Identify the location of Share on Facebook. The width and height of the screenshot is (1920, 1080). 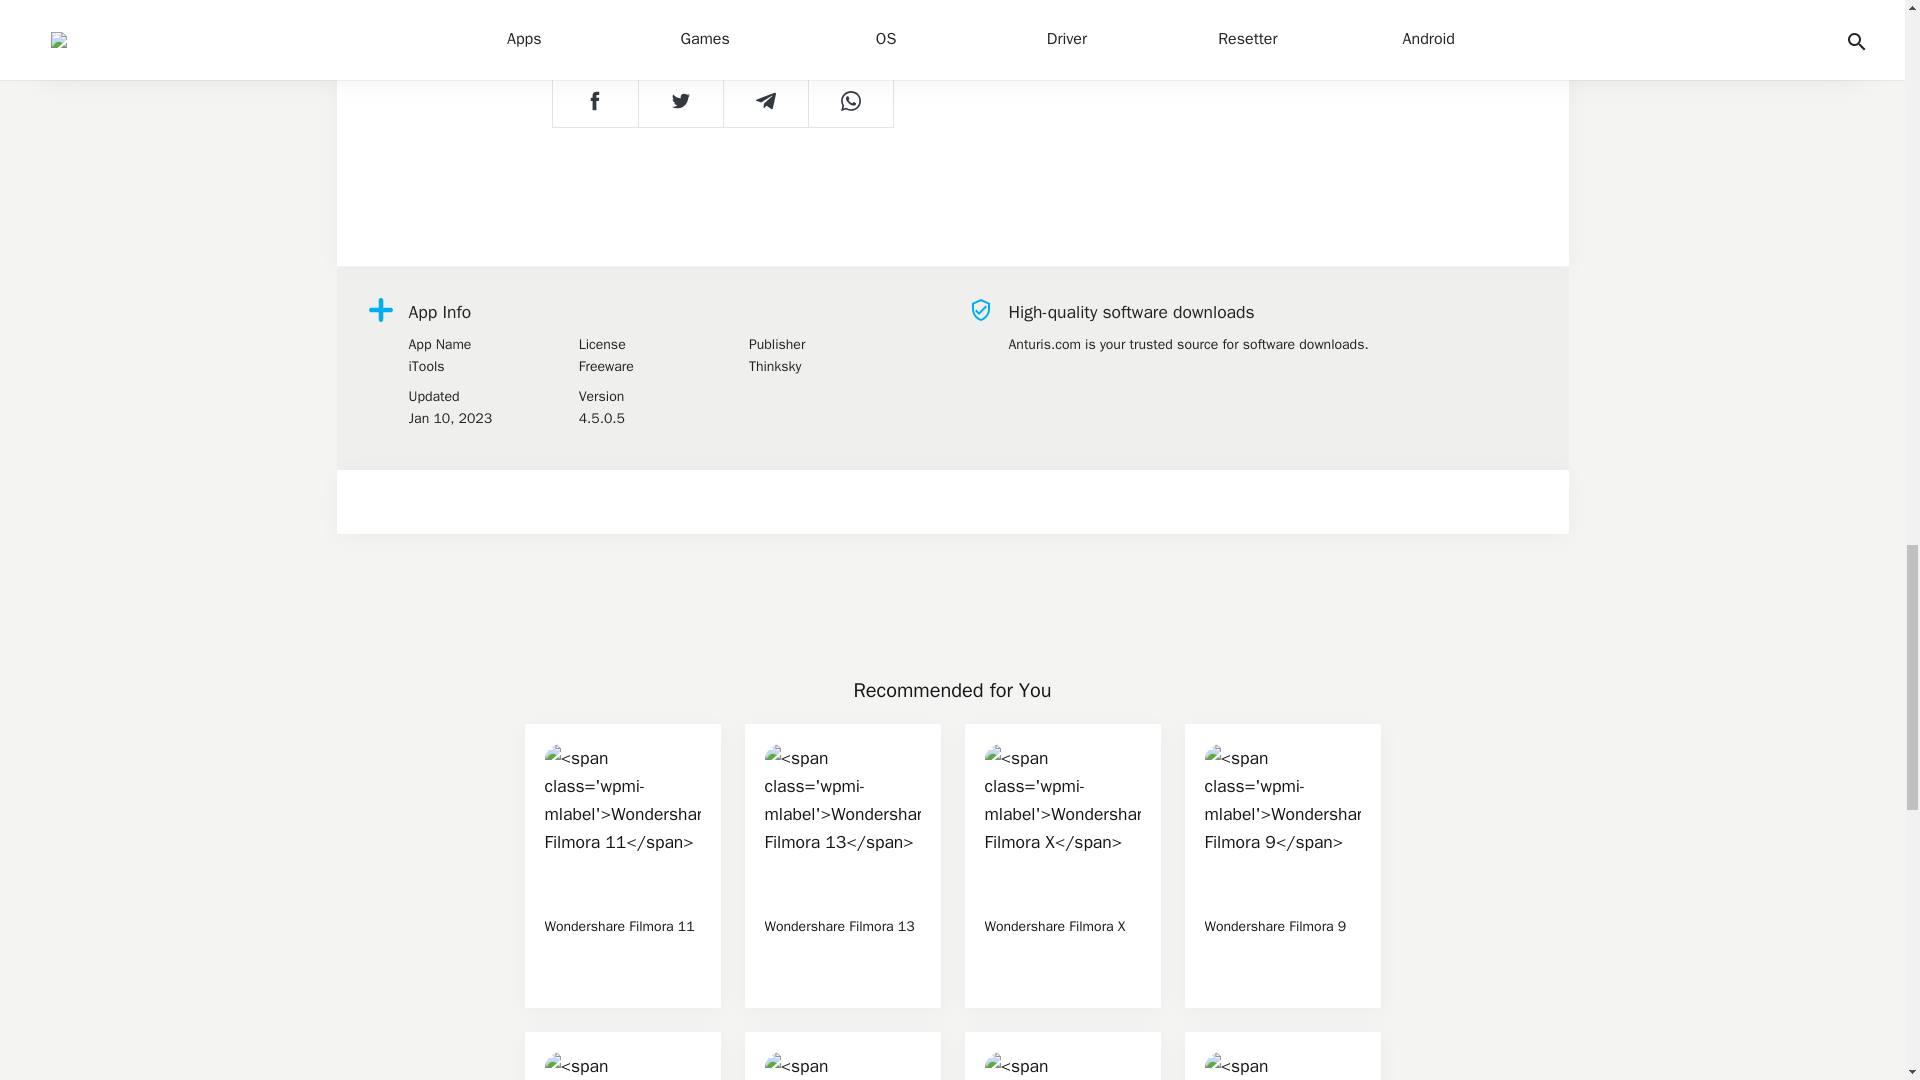
(594, 99).